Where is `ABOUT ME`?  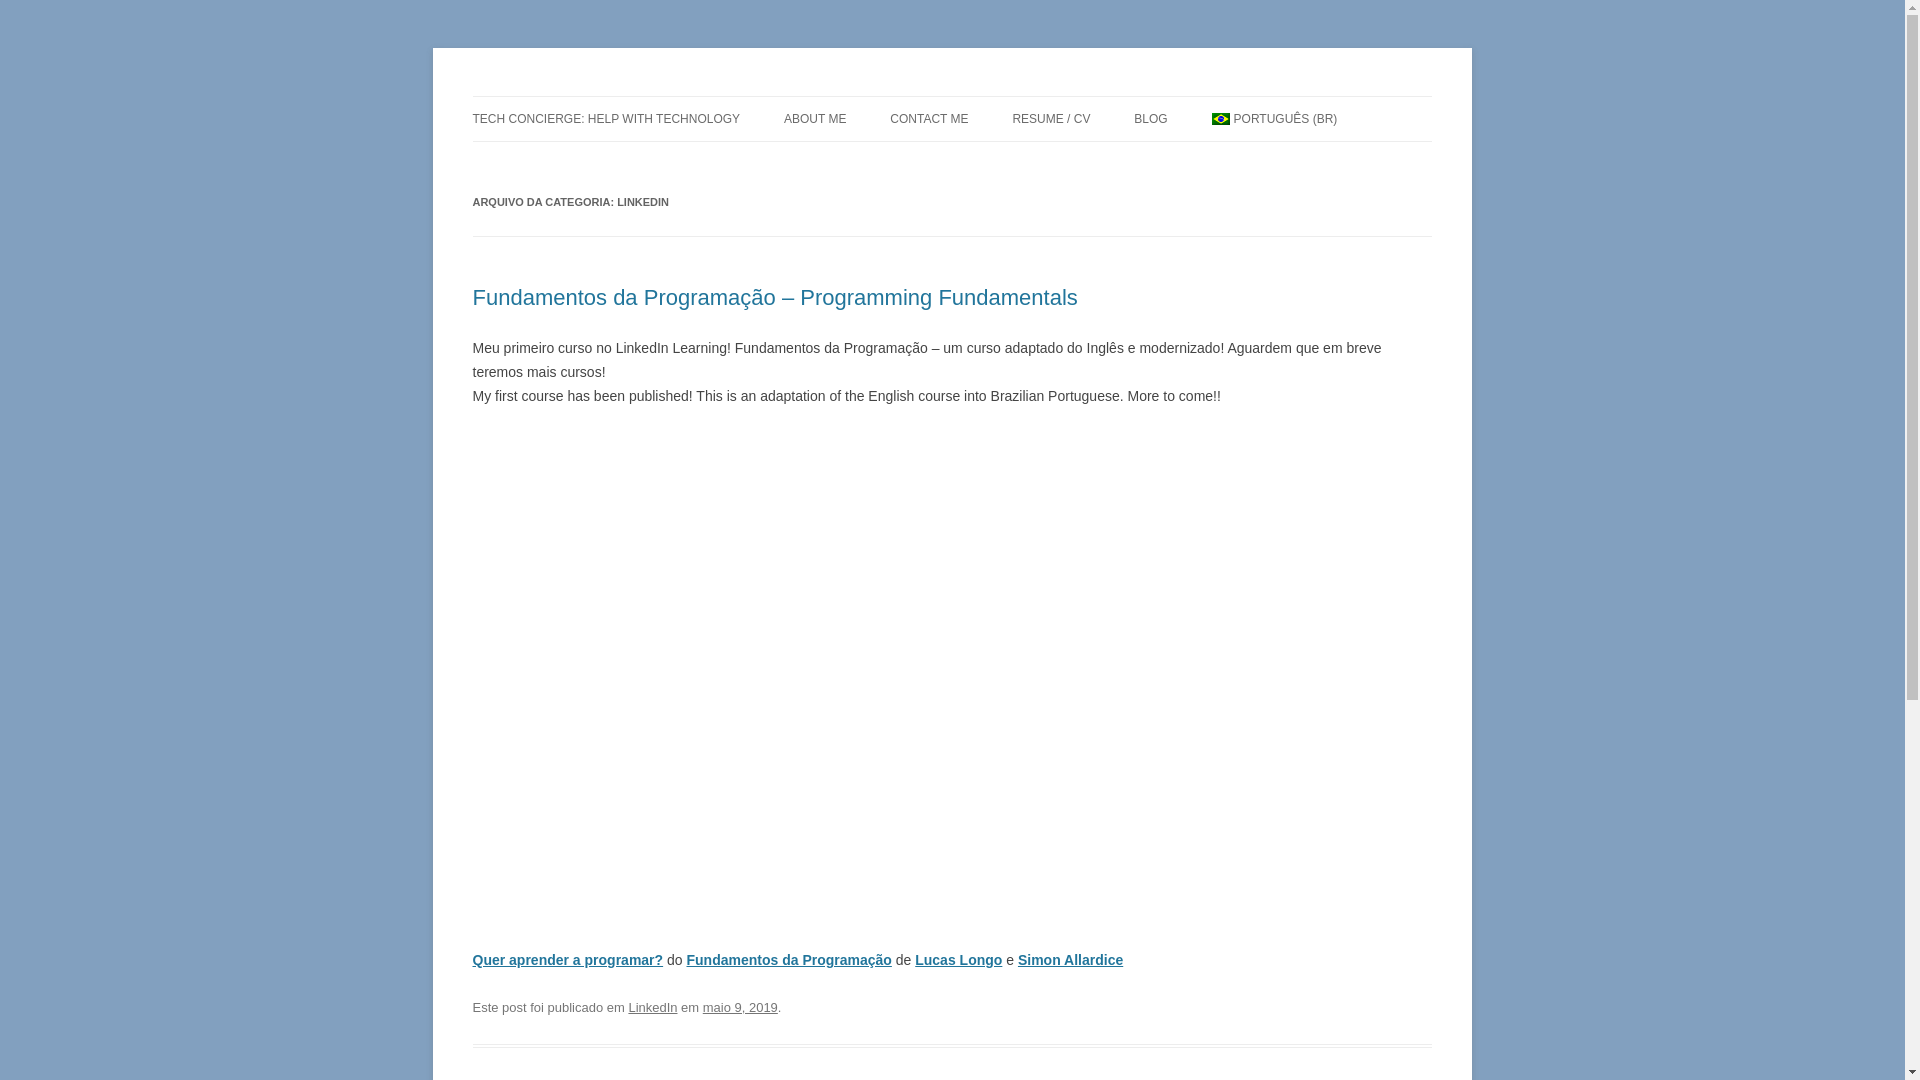 ABOUT ME is located at coordinates (814, 119).